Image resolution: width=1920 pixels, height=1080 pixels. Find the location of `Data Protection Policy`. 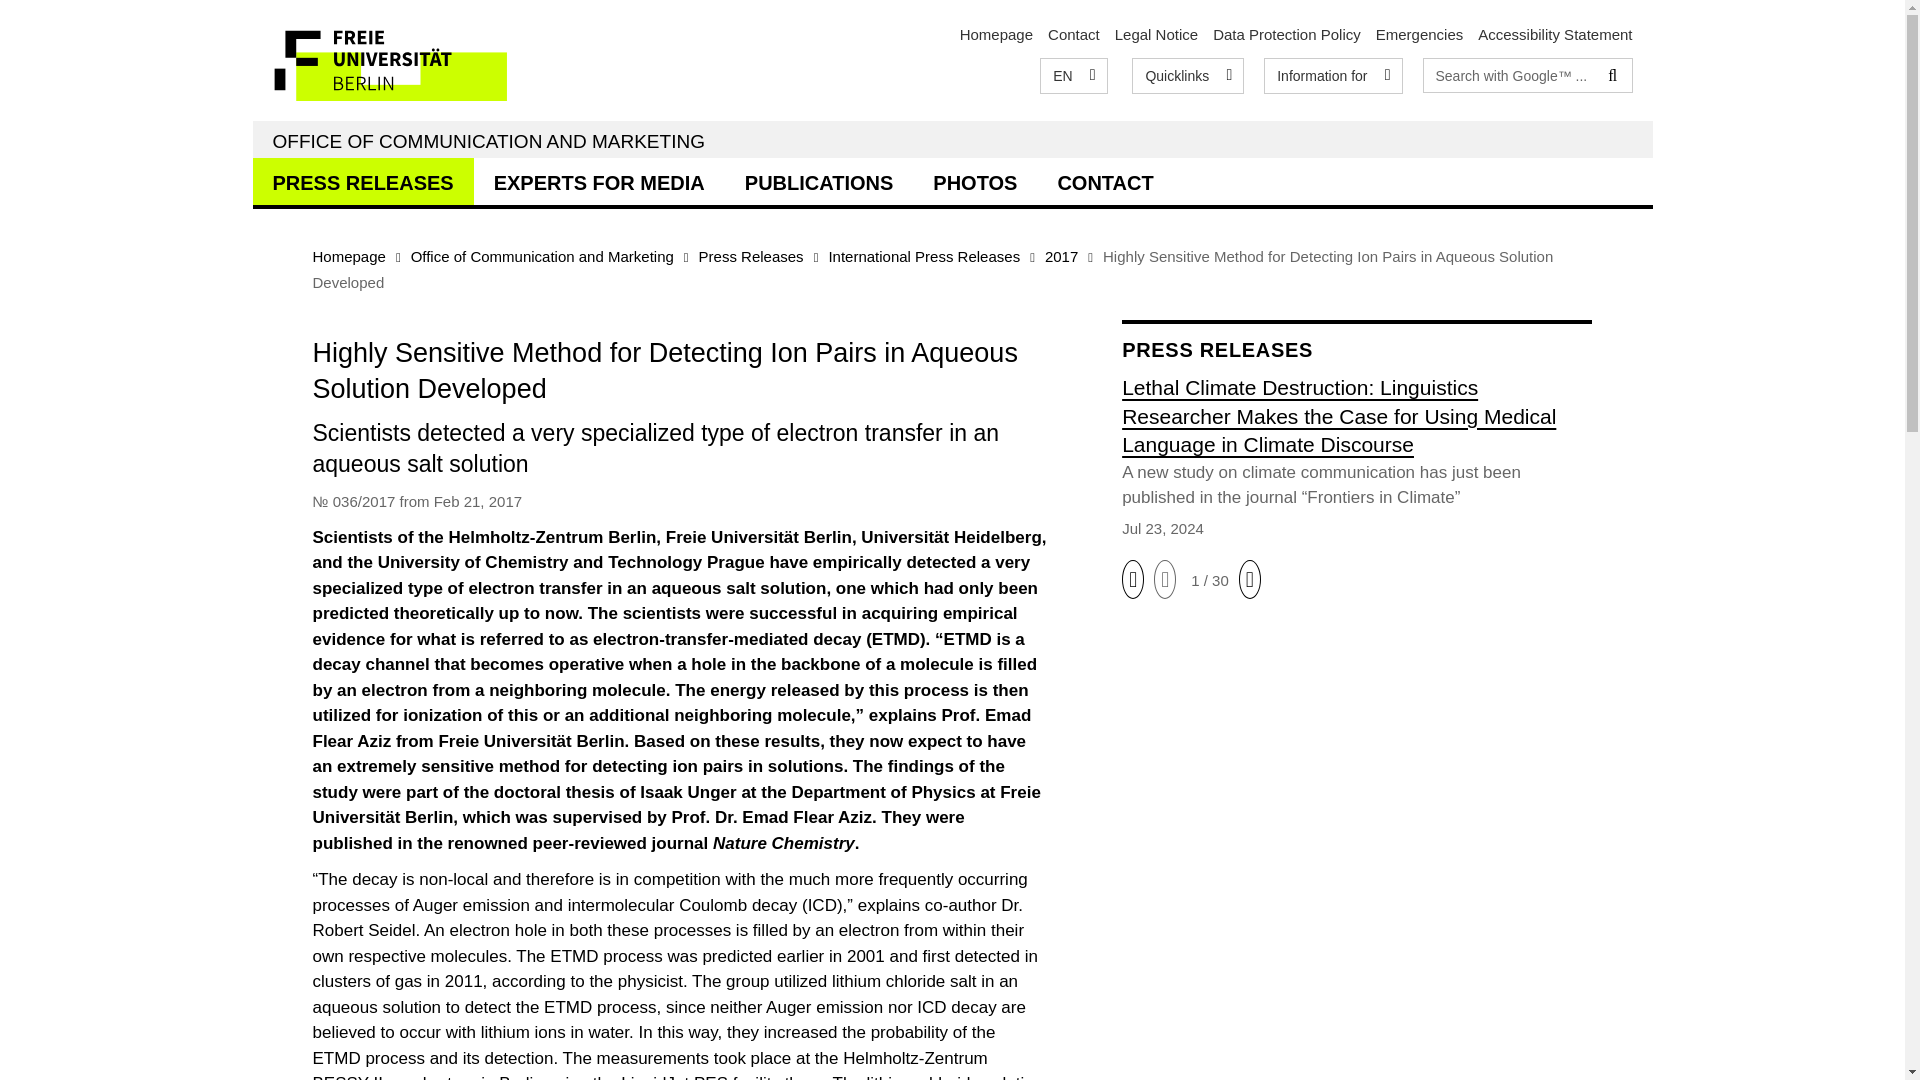

Data Protection Policy is located at coordinates (1287, 34).